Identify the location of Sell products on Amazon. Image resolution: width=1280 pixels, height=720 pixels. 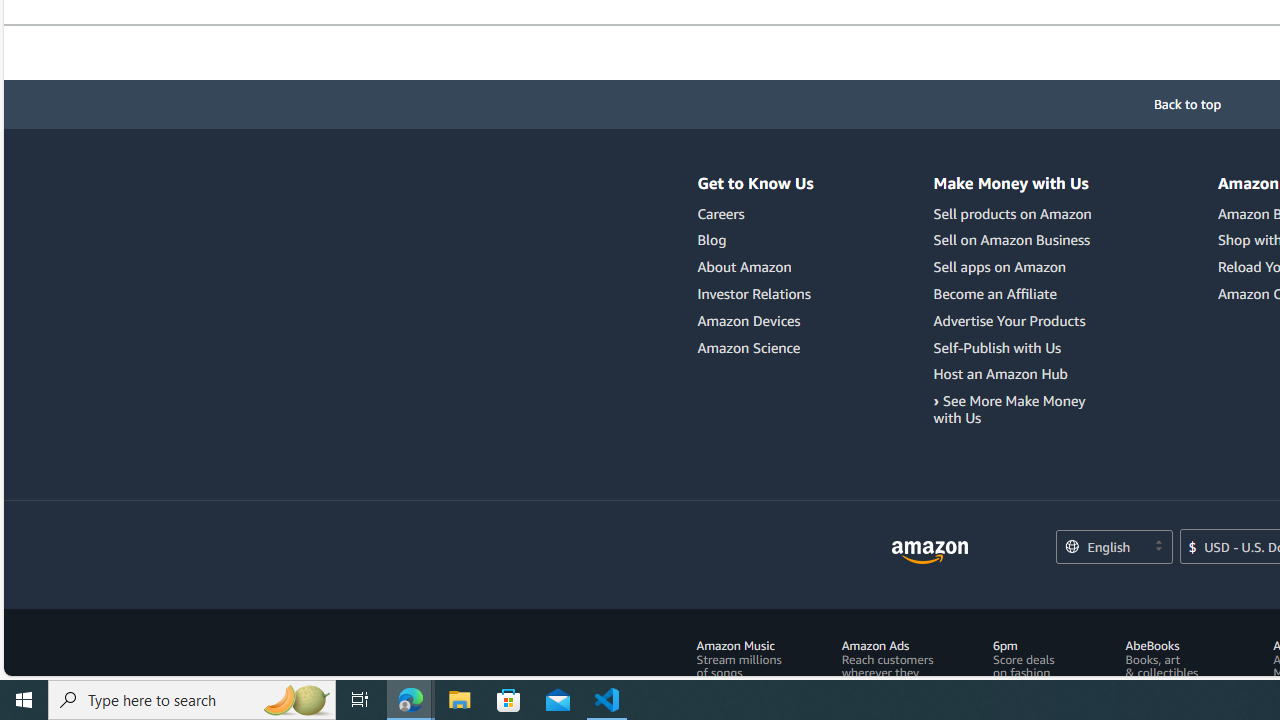
(1012, 213).